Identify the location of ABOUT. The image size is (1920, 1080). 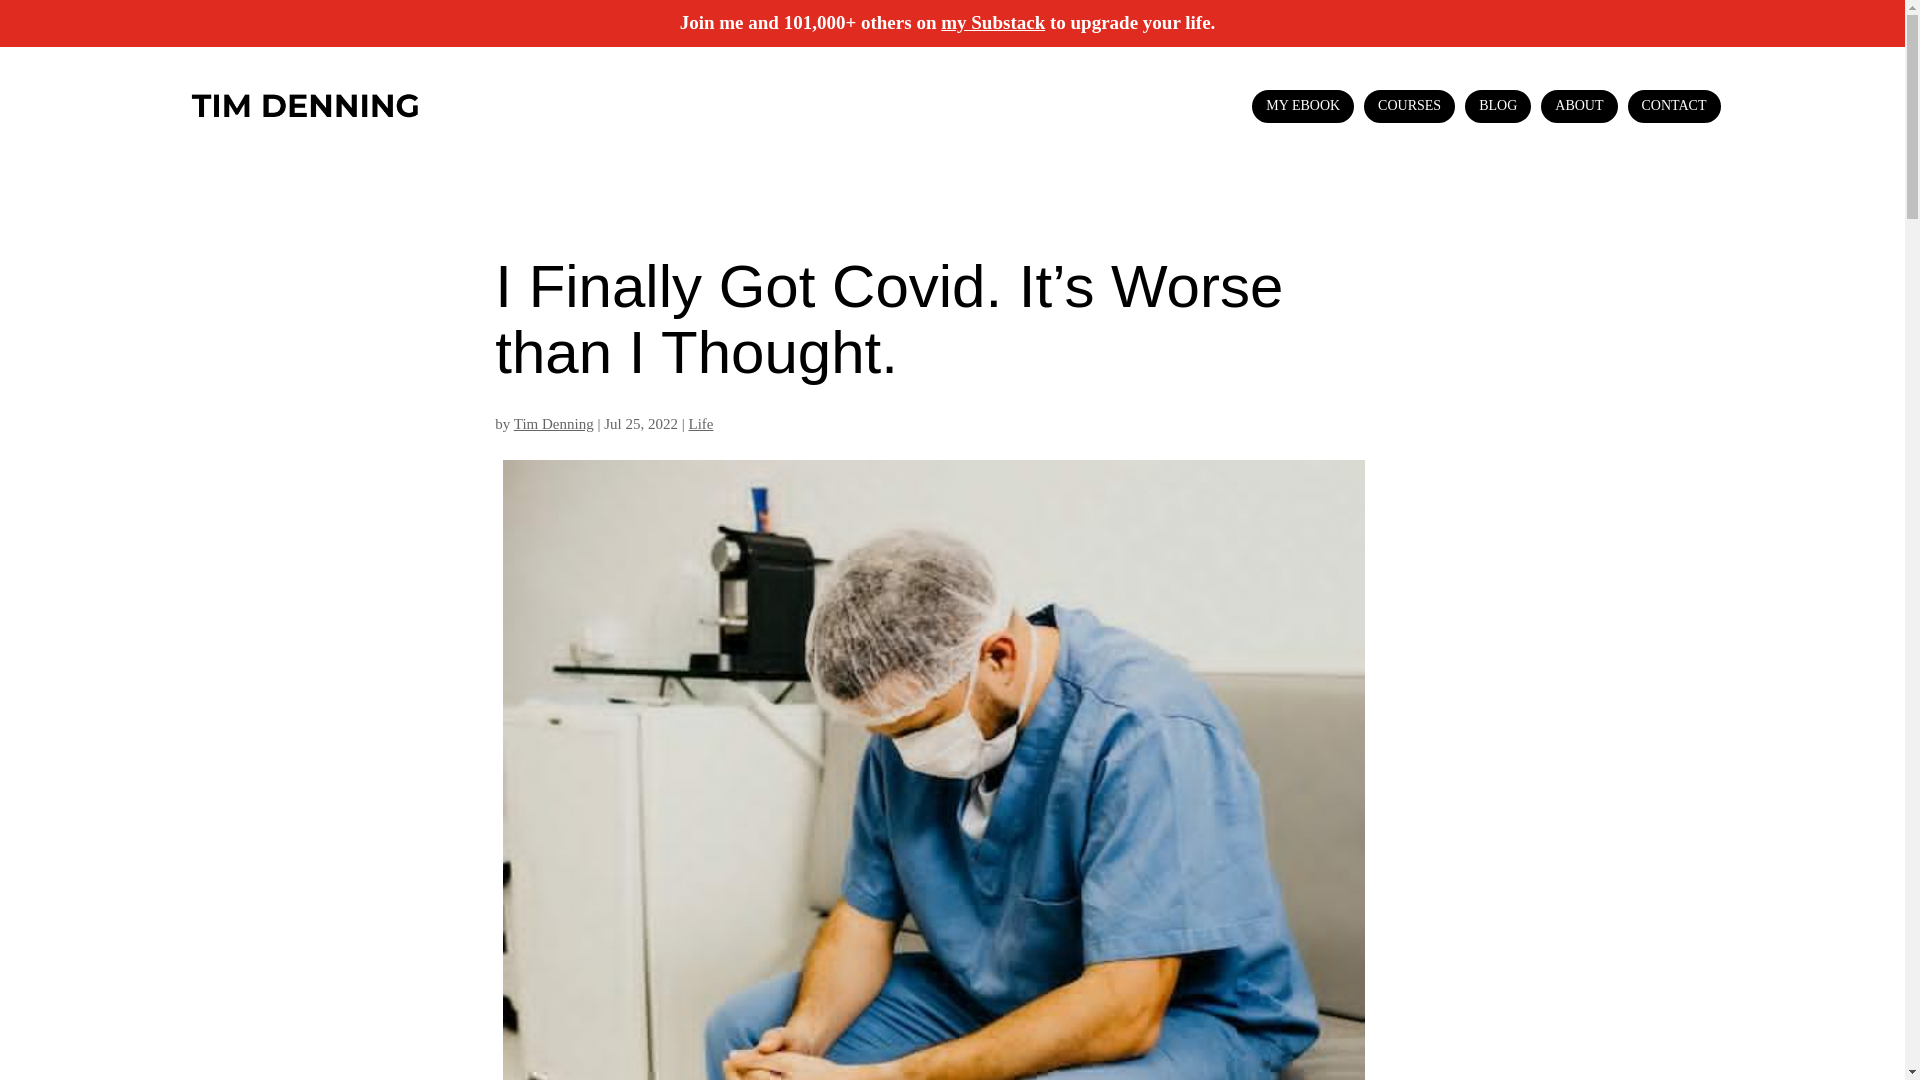
(1578, 106).